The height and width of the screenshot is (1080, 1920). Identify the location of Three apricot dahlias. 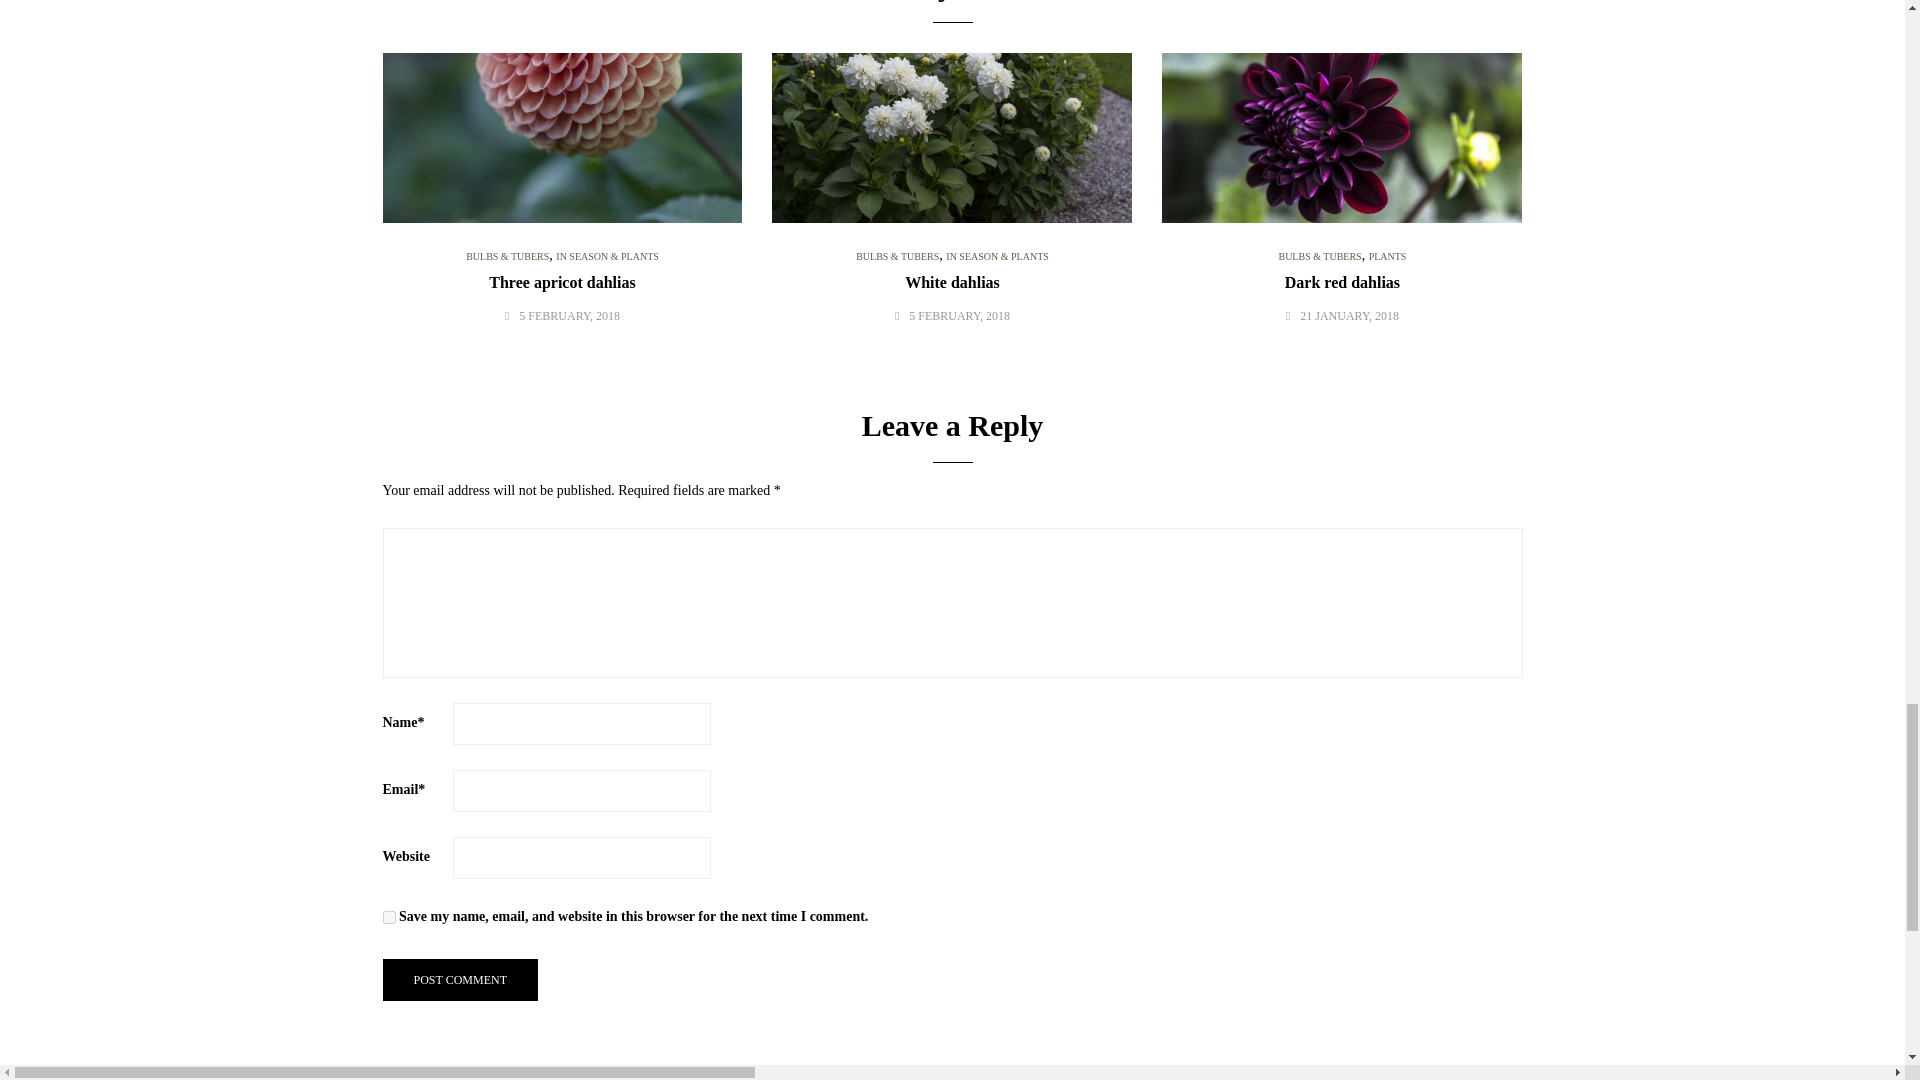
(562, 282).